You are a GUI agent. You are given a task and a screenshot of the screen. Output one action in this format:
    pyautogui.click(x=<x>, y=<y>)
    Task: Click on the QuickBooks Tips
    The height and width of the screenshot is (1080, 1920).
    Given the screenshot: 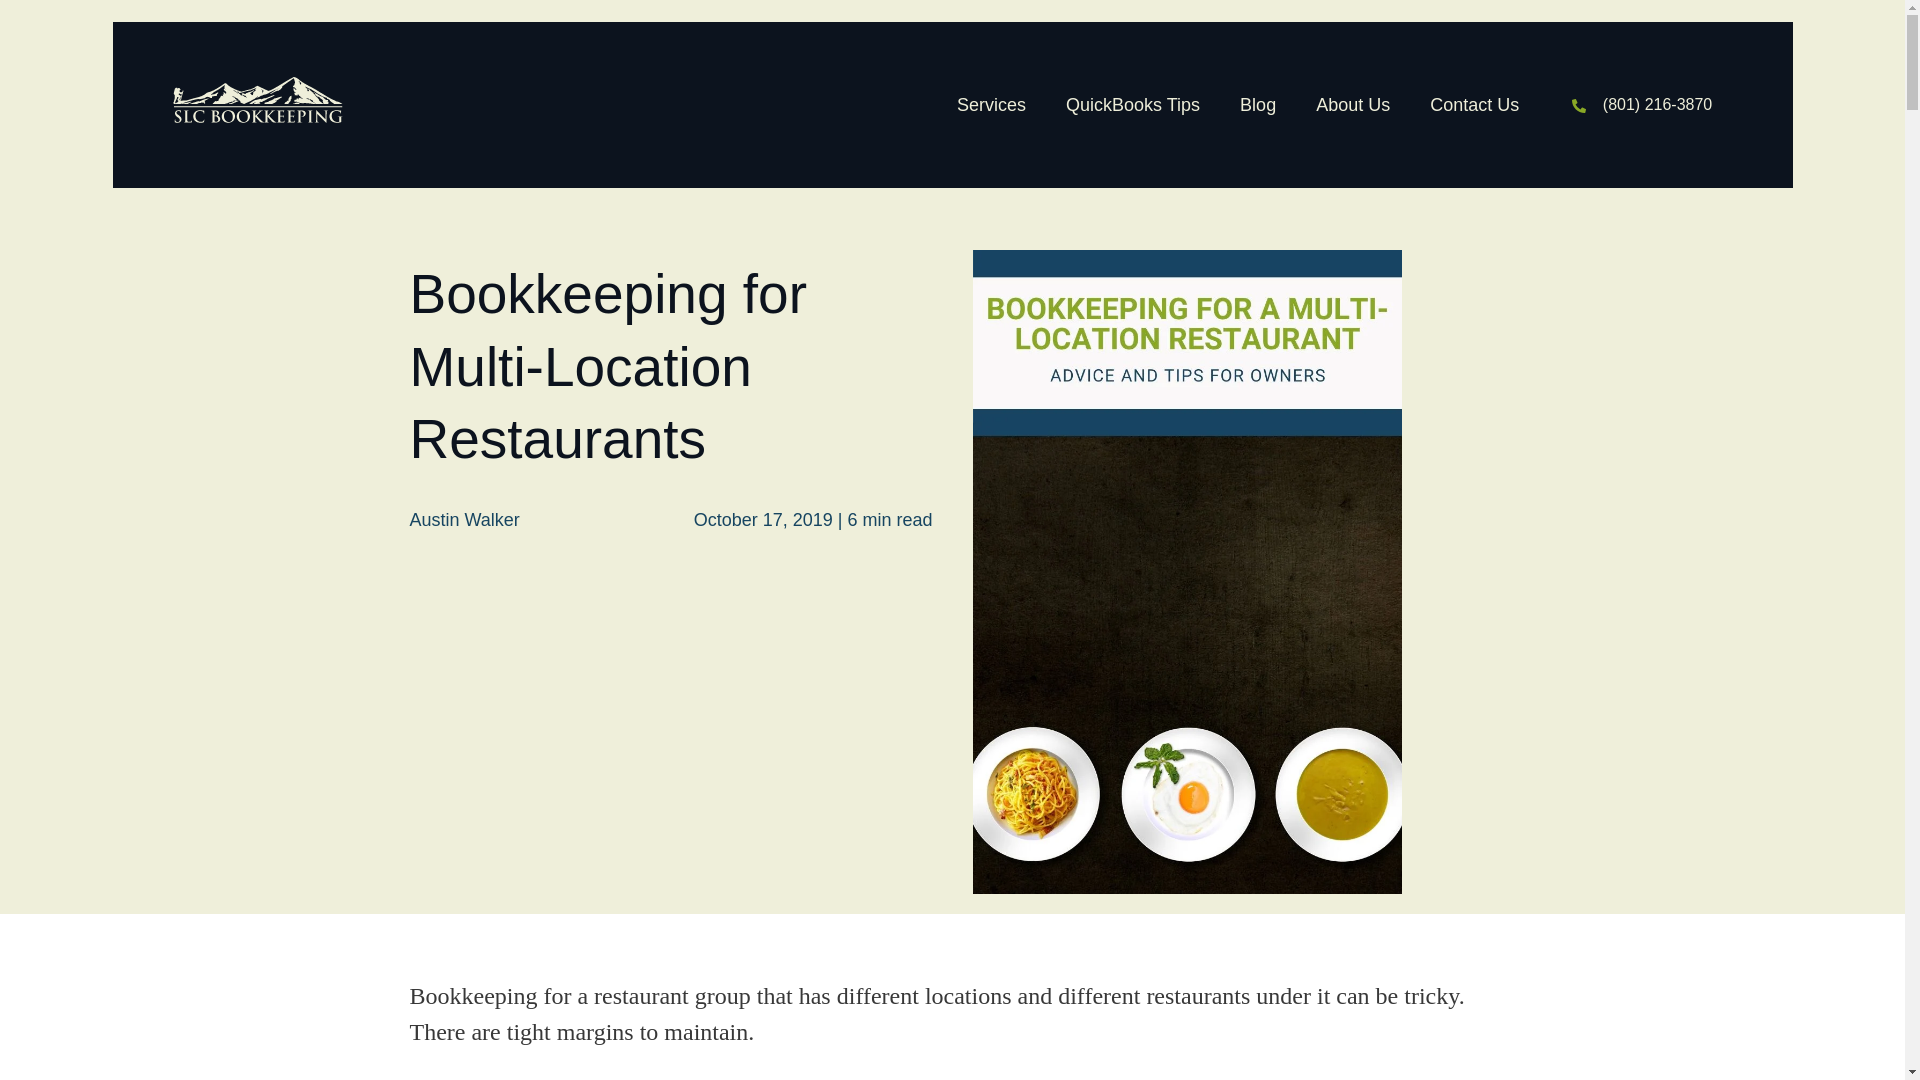 What is the action you would take?
    pyautogui.click(x=1132, y=104)
    